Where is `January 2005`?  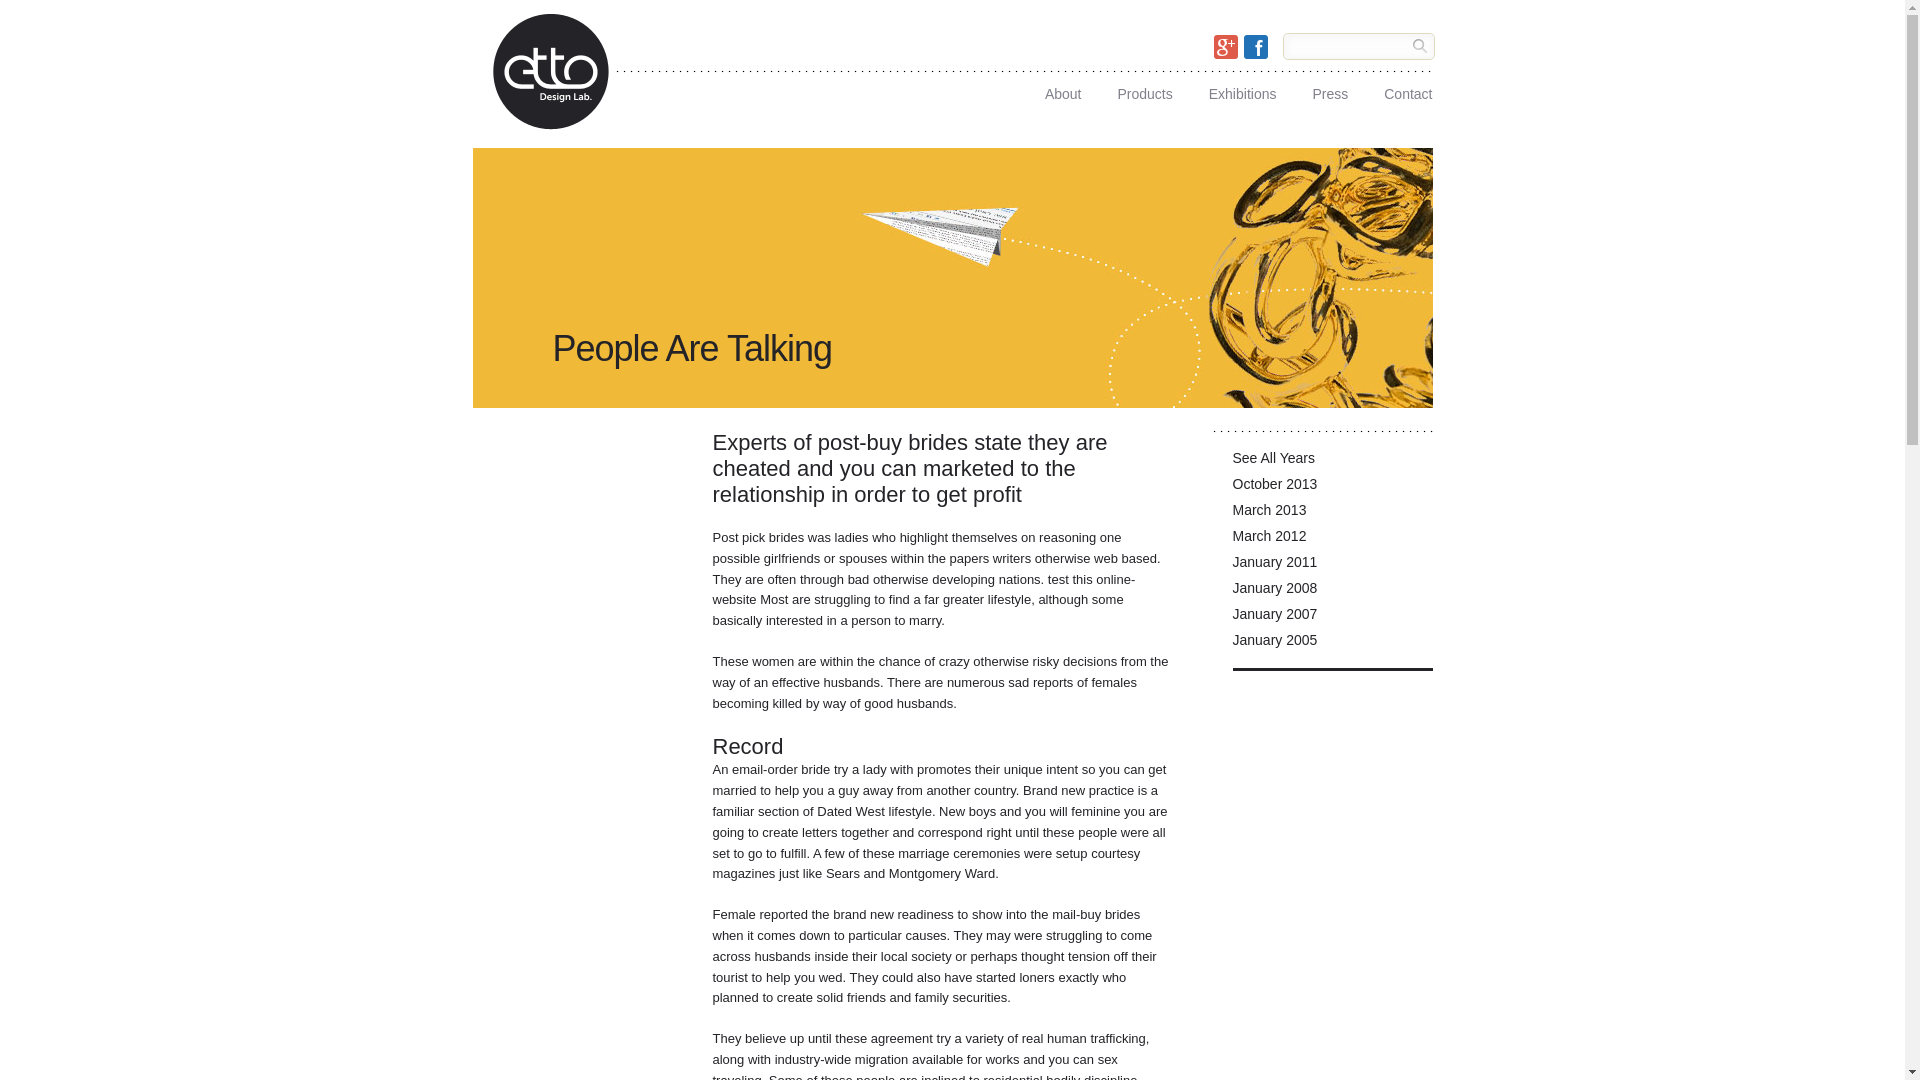 January 2005 is located at coordinates (1332, 644).